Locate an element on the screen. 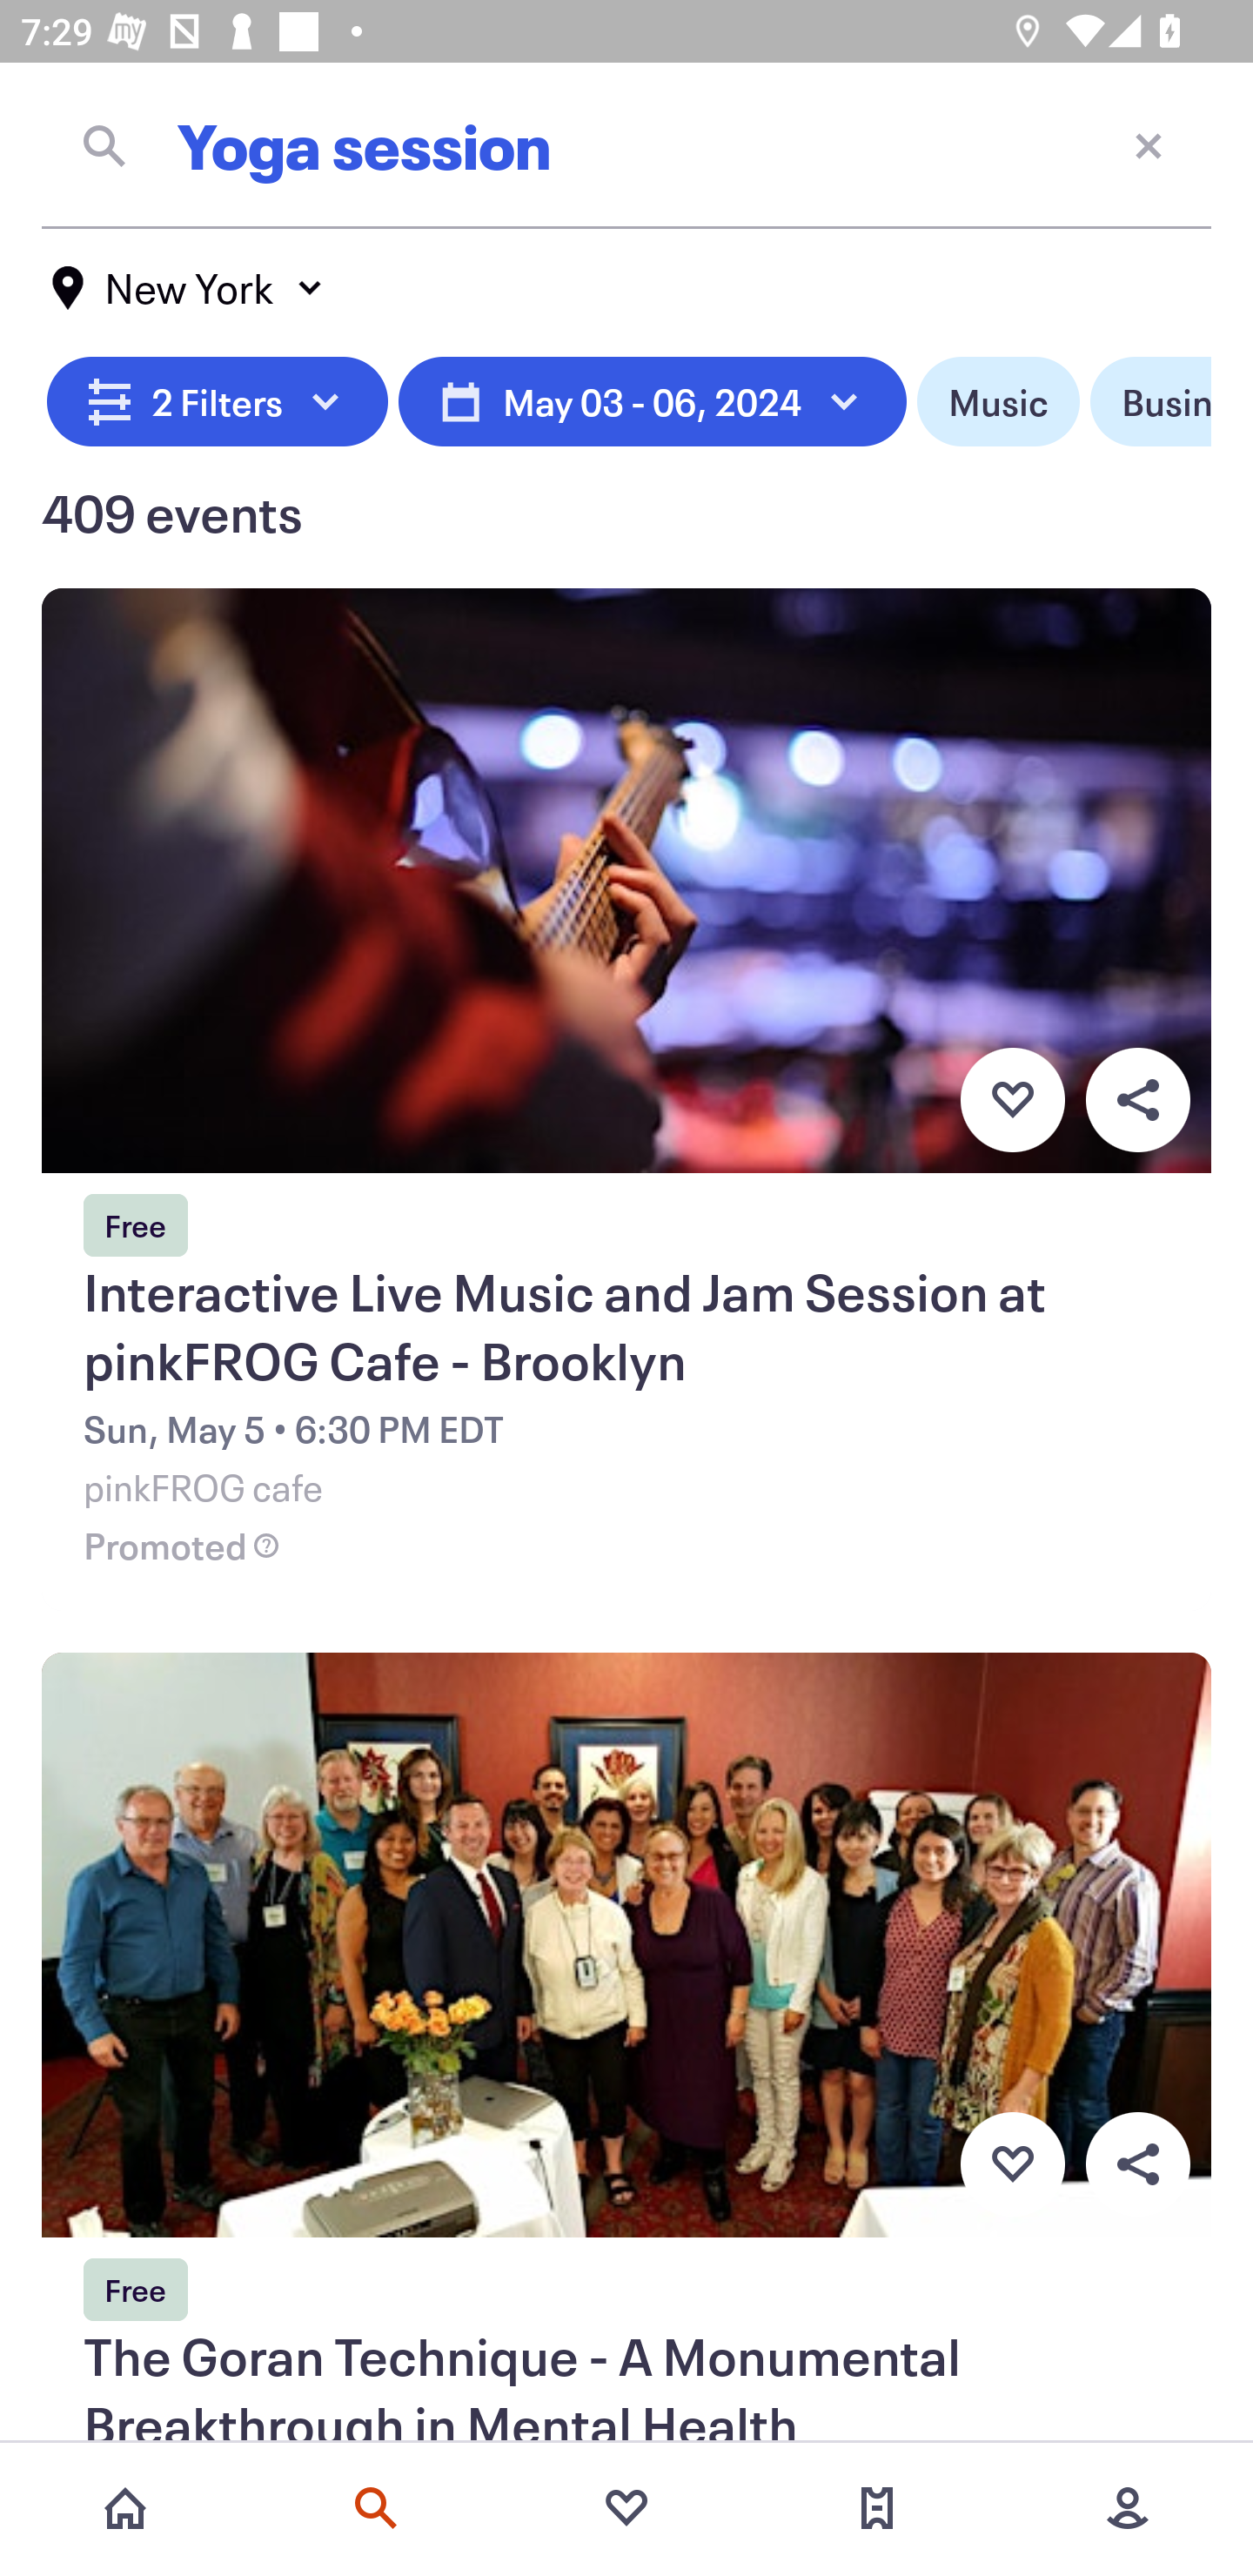 Image resolution: width=1253 pixels, height=2576 pixels. Yoga session Close current screen is located at coordinates (626, 145).